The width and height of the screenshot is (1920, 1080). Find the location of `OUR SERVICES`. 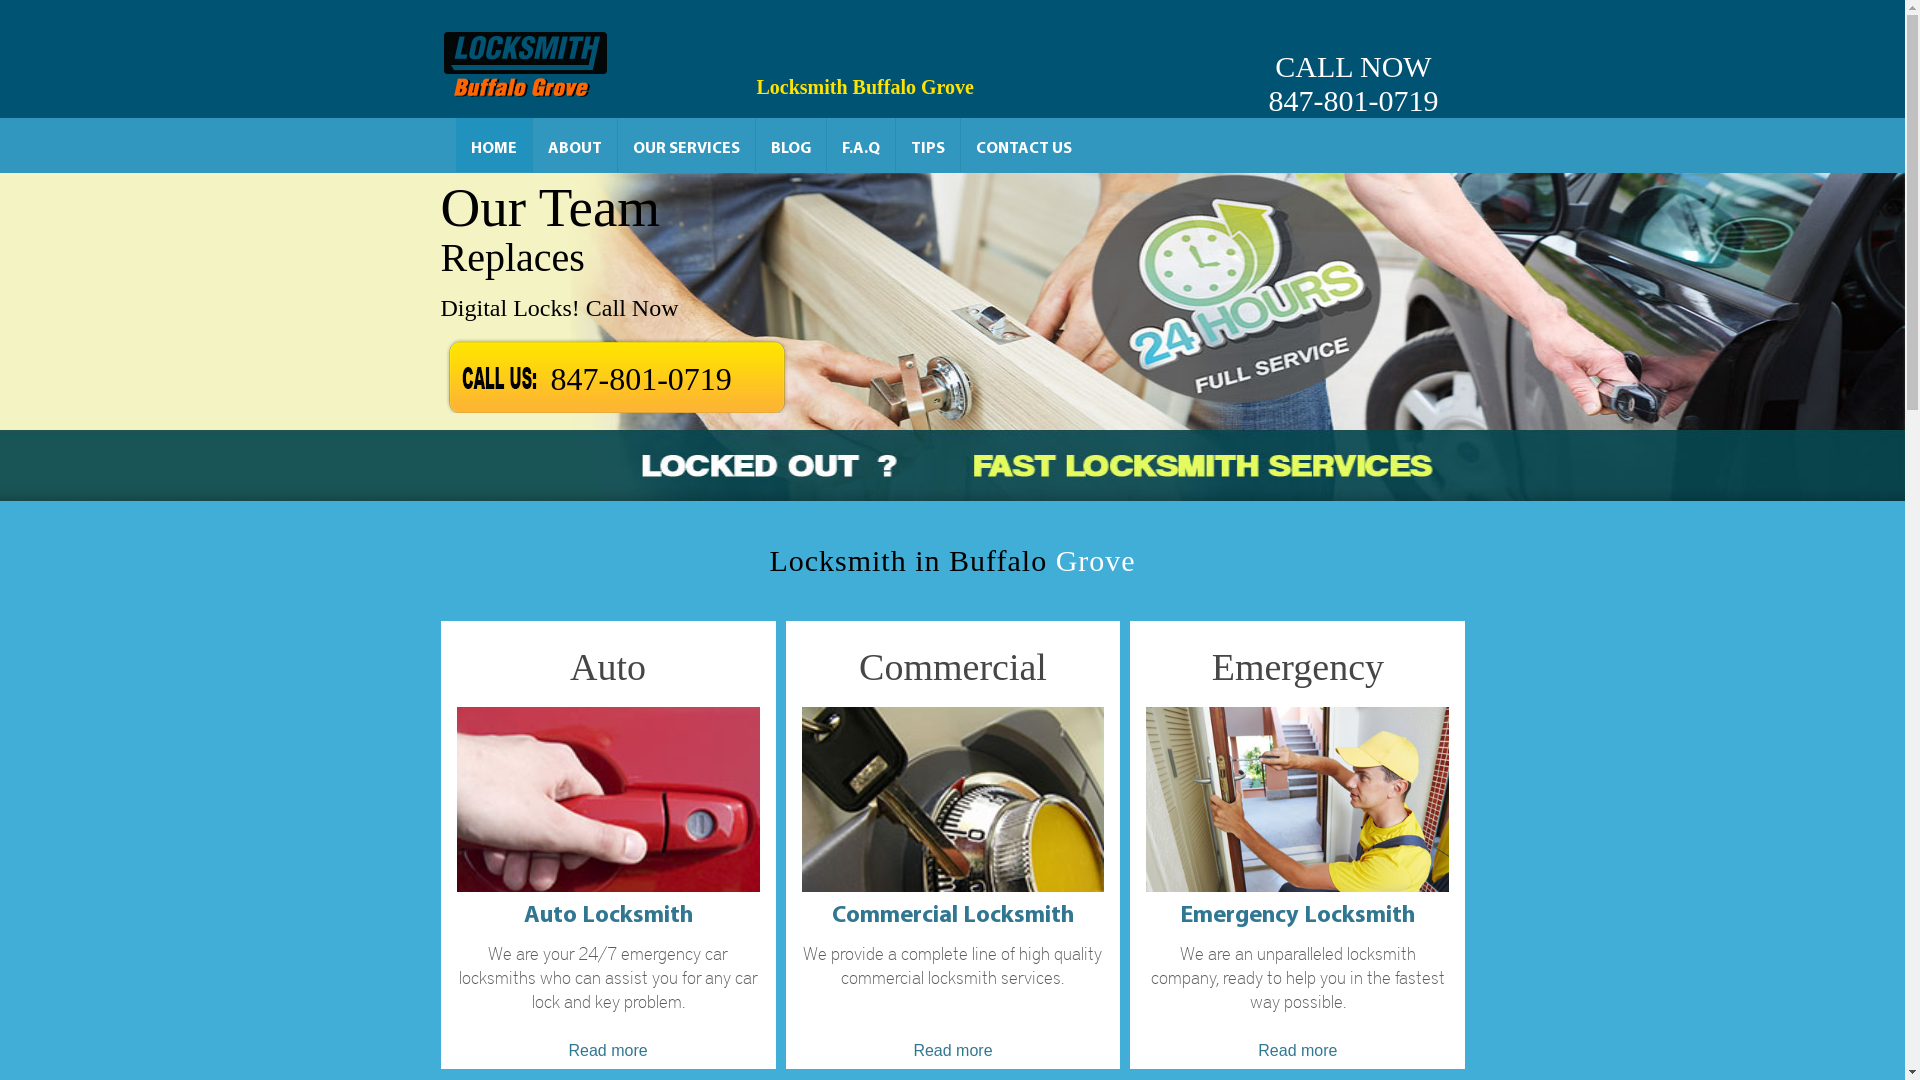

OUR SERVICES is located at coordinates (686, 145).